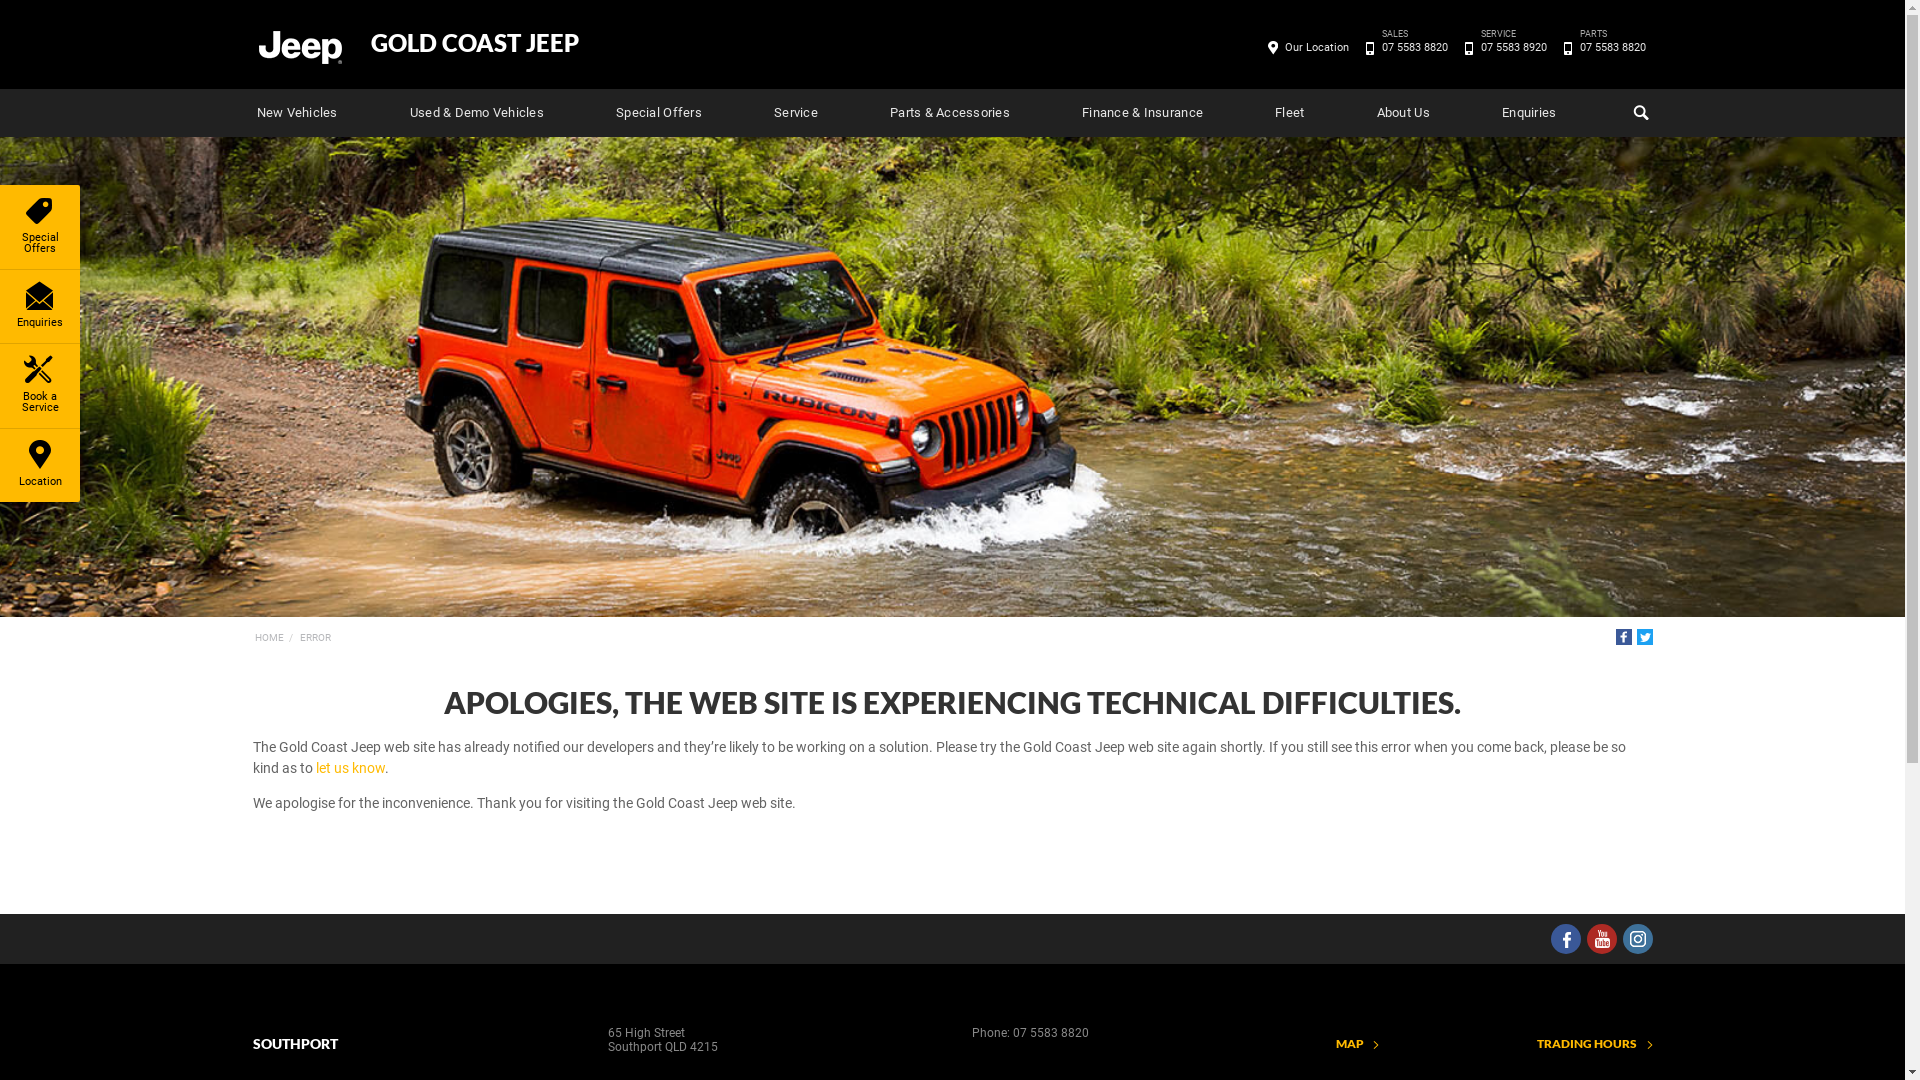  Describe the element at coordinates (1612, 48) in the screenshot. I see `PARTS
07 5583 8820` at that location.